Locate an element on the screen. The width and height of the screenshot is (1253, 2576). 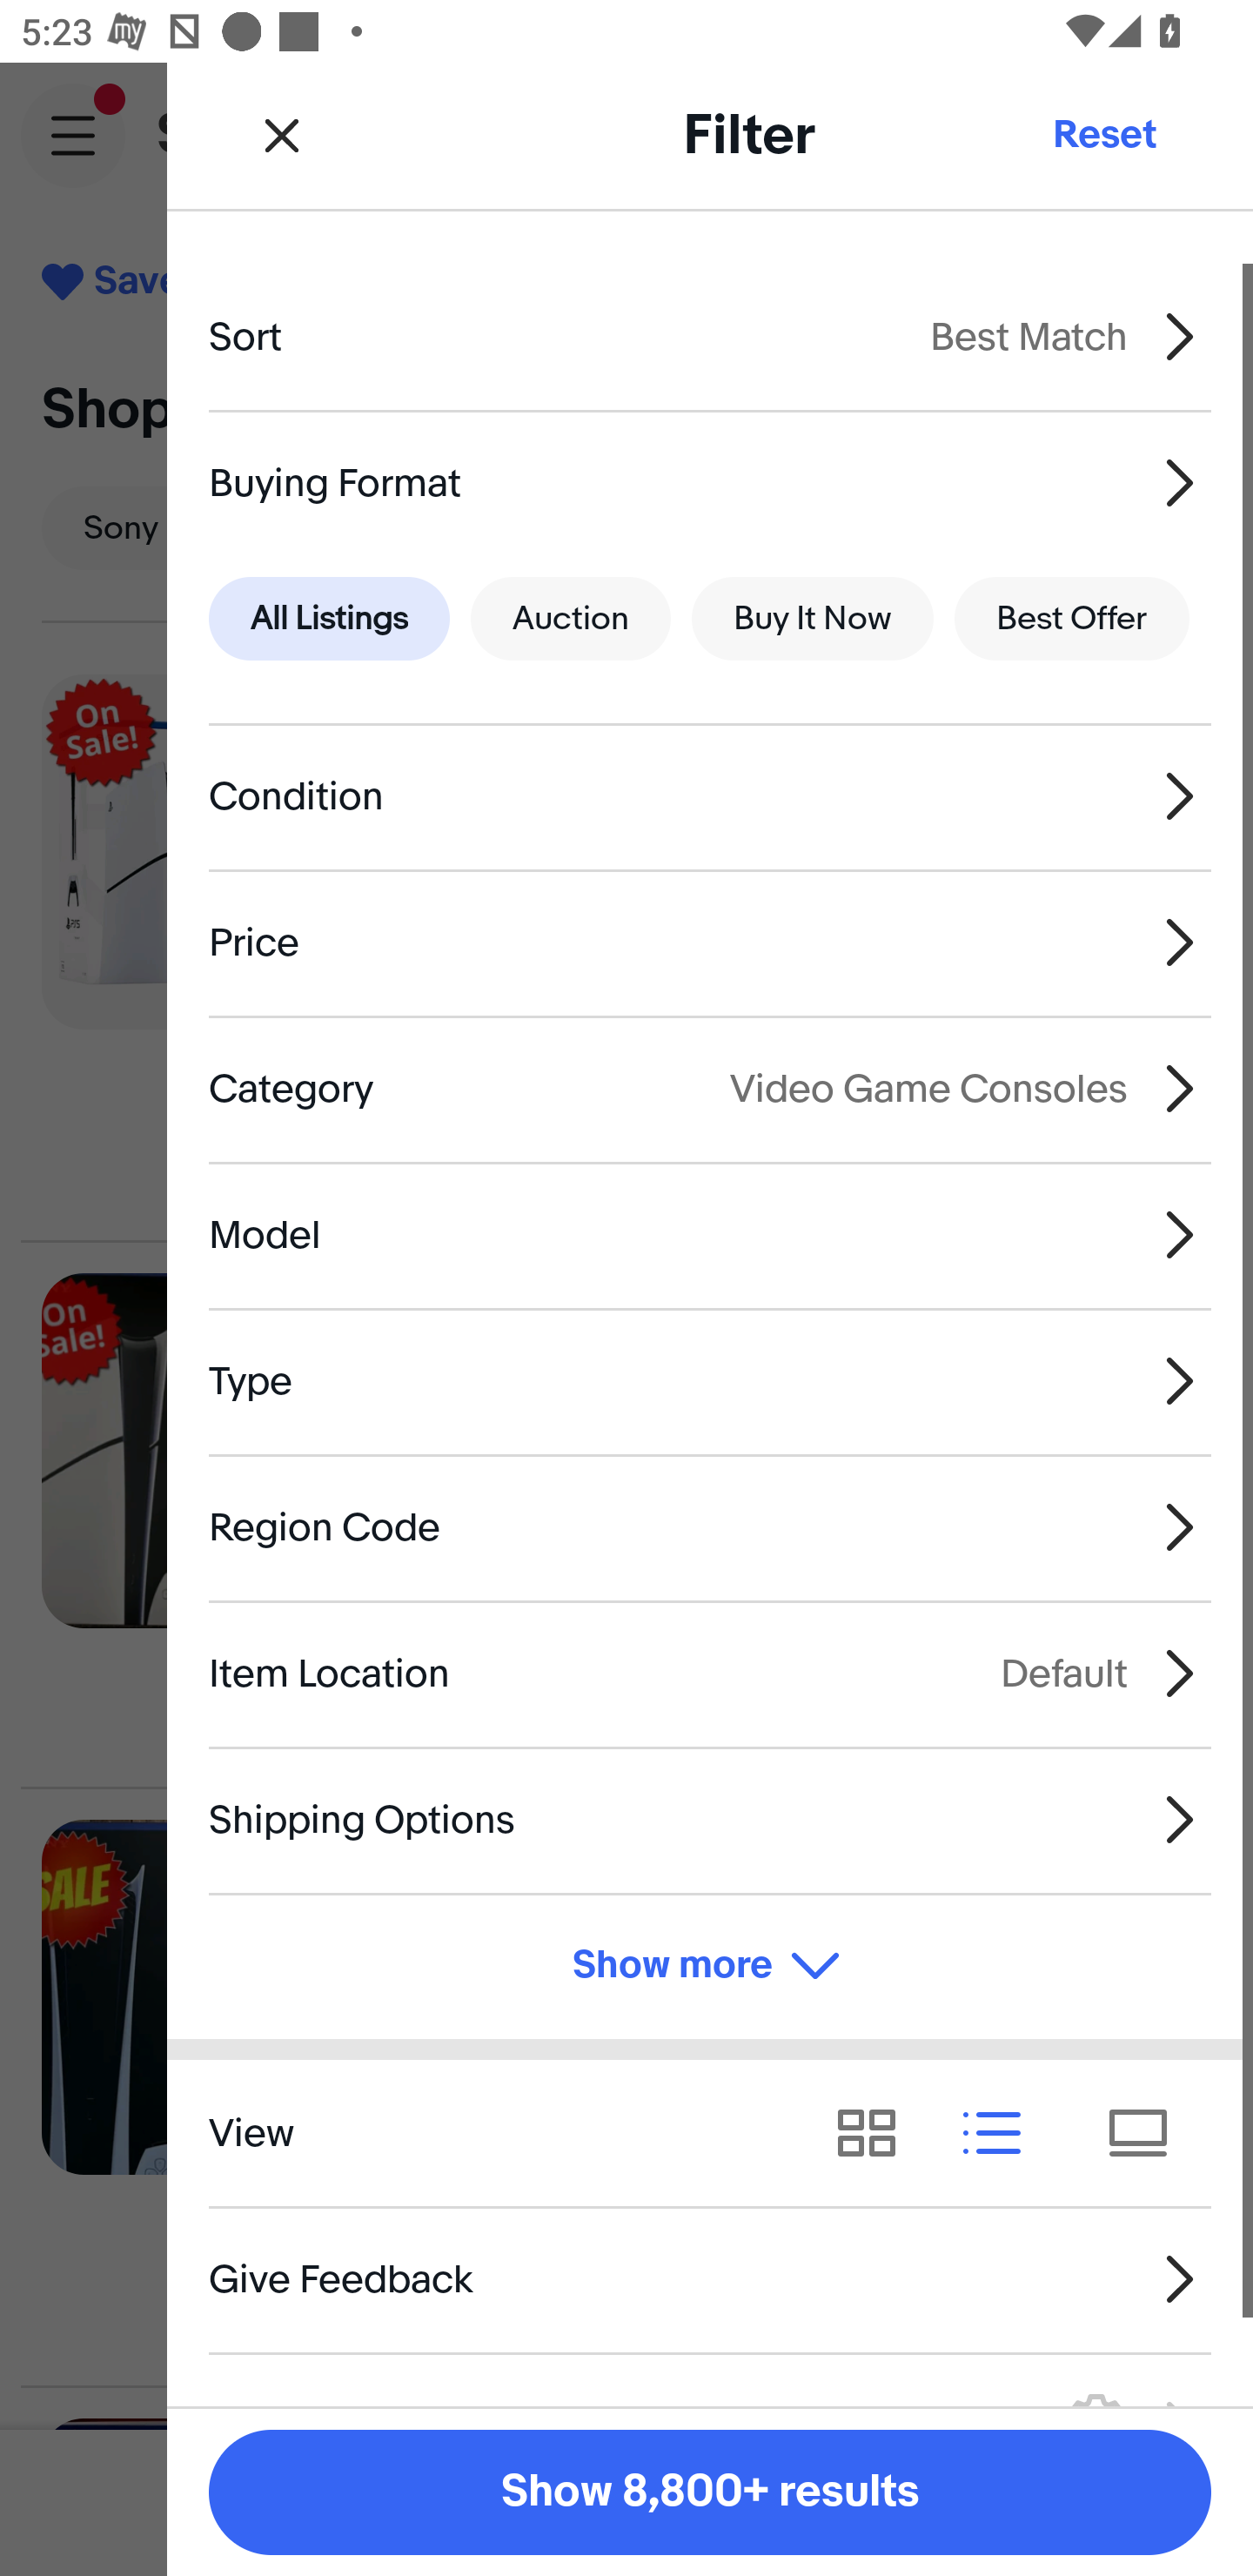
Best Offer is located at coordinates (1072, 620).